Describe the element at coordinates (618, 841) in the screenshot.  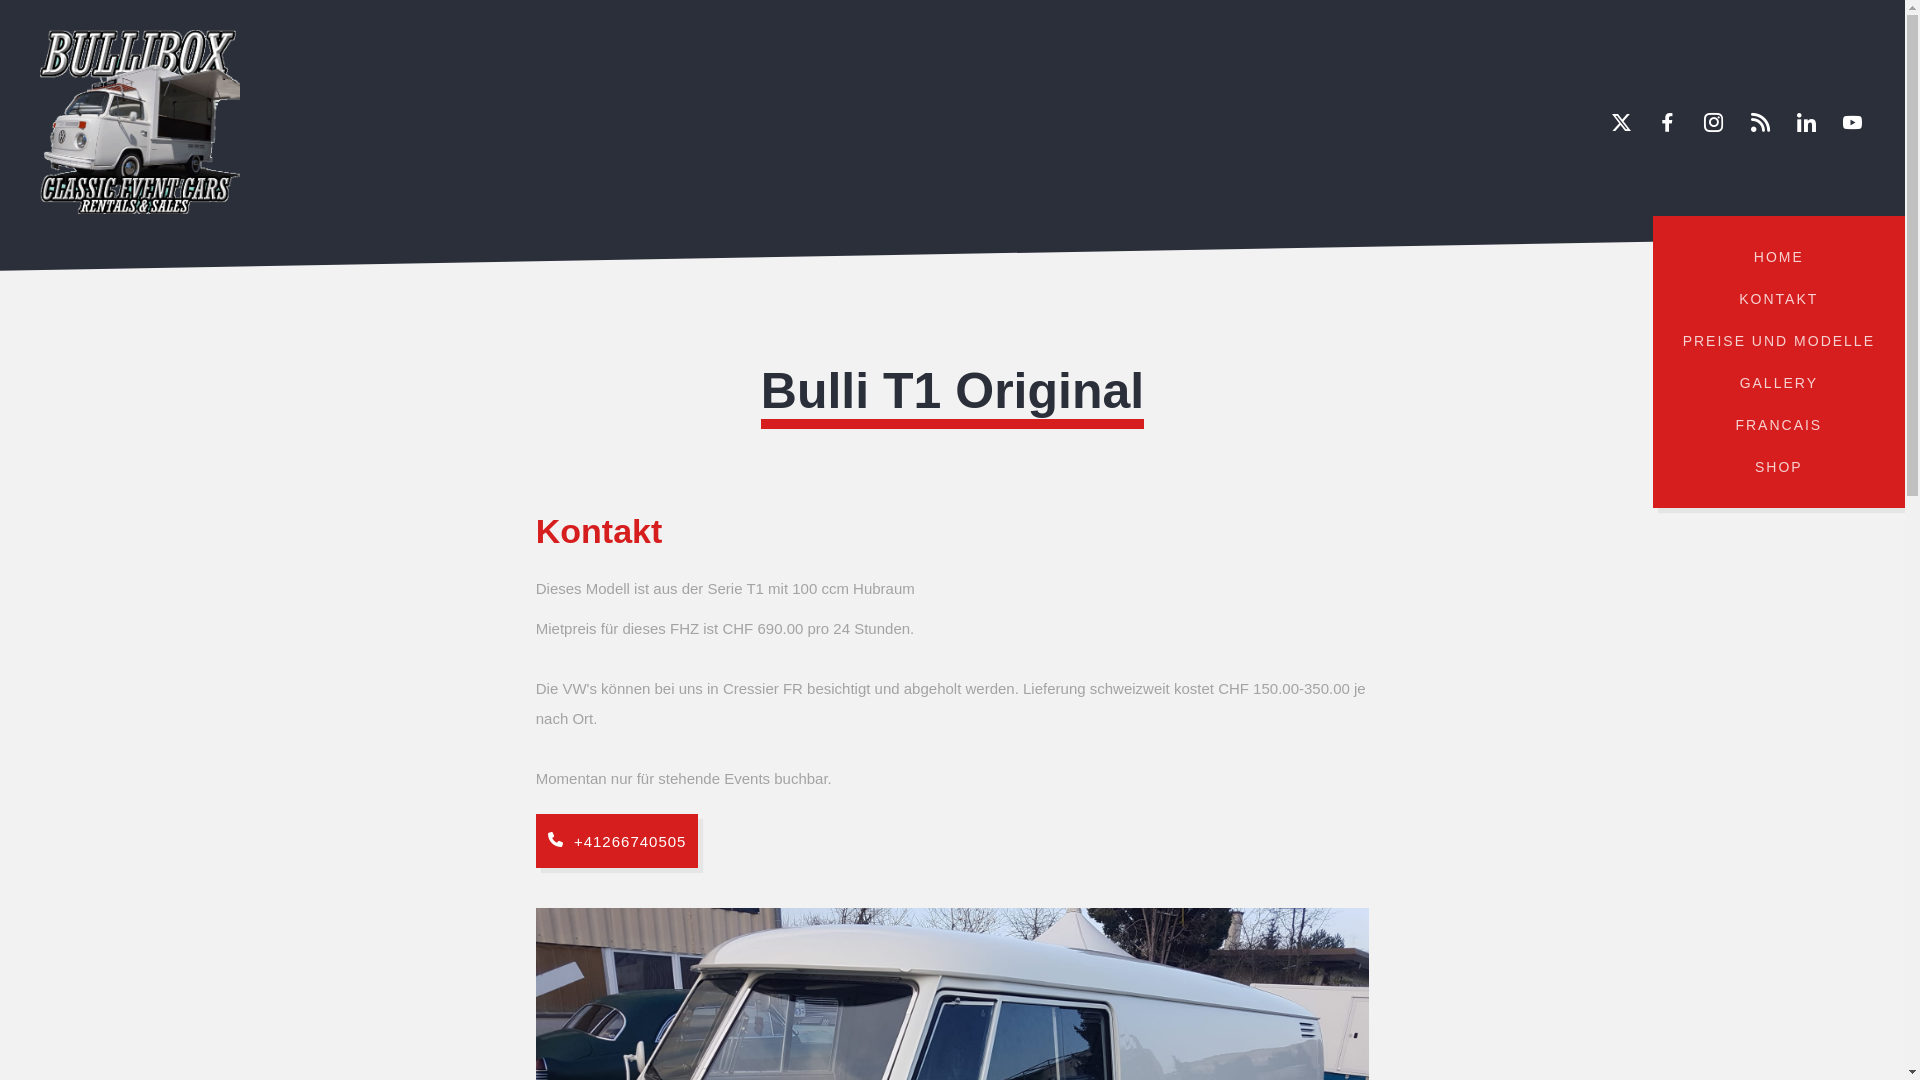
I see `+41266740505` at that location.